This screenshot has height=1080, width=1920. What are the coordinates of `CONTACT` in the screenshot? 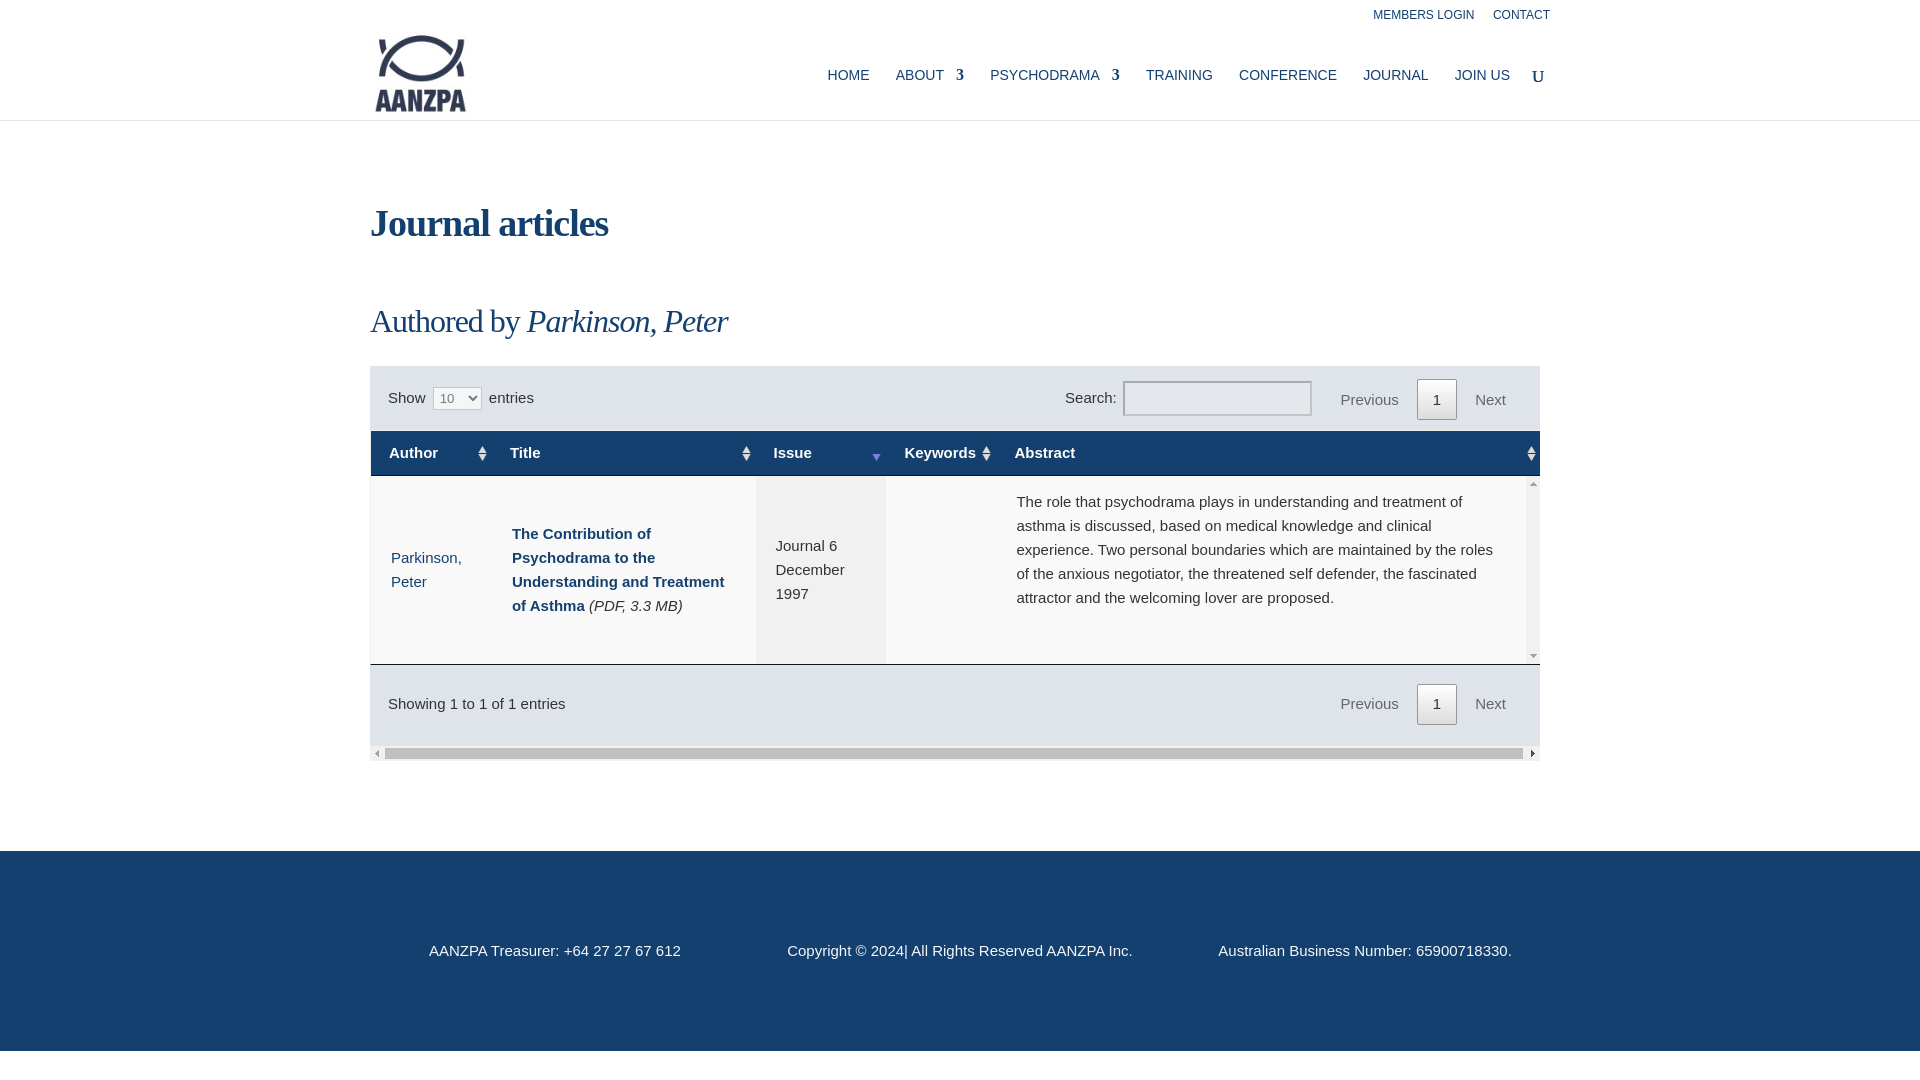 It's located at (1521, 19).